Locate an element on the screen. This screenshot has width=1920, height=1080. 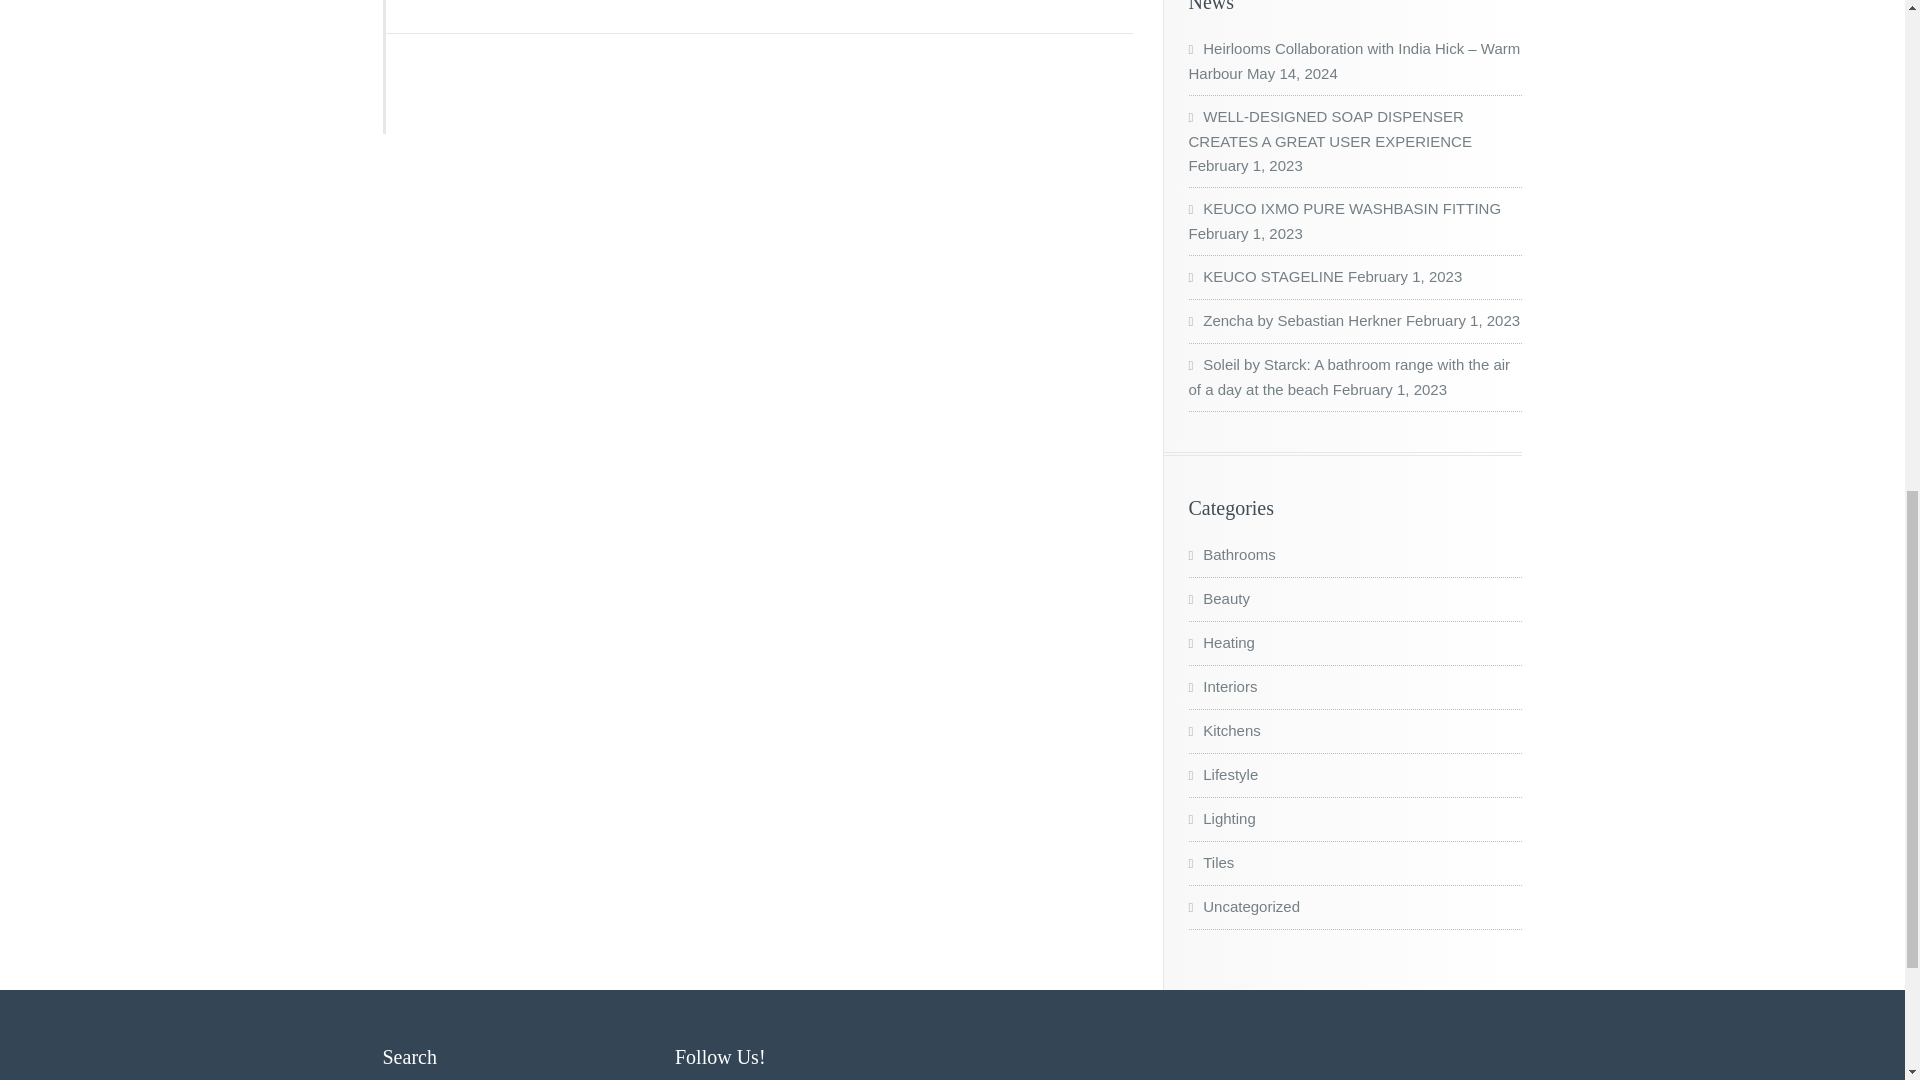
WELL-DESIGNED SOAP DISPENSER CREATES A GREAT USER EXPERIENCE is located at coordinates (1329, 129).